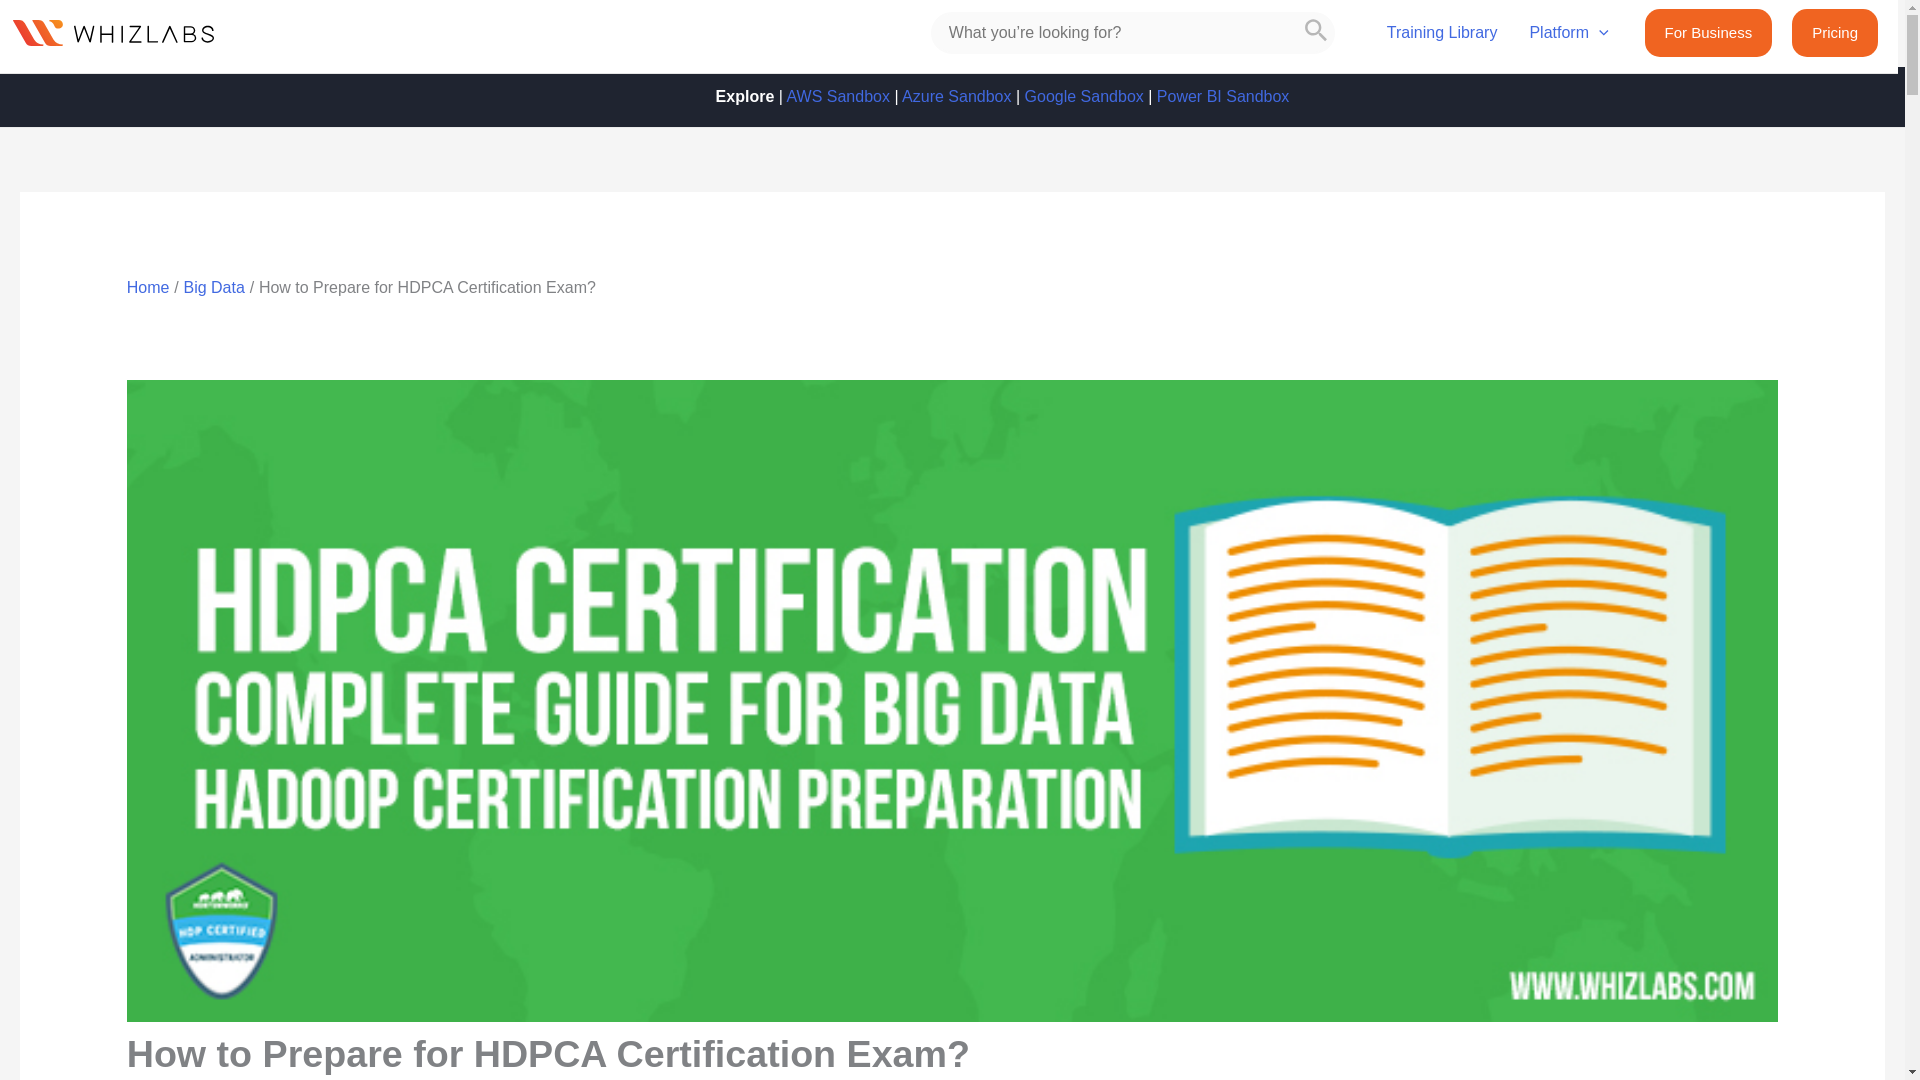  Describe the element at coordinates (956, 96) in the screenshot. I see `Azure Sandbox` at that location.